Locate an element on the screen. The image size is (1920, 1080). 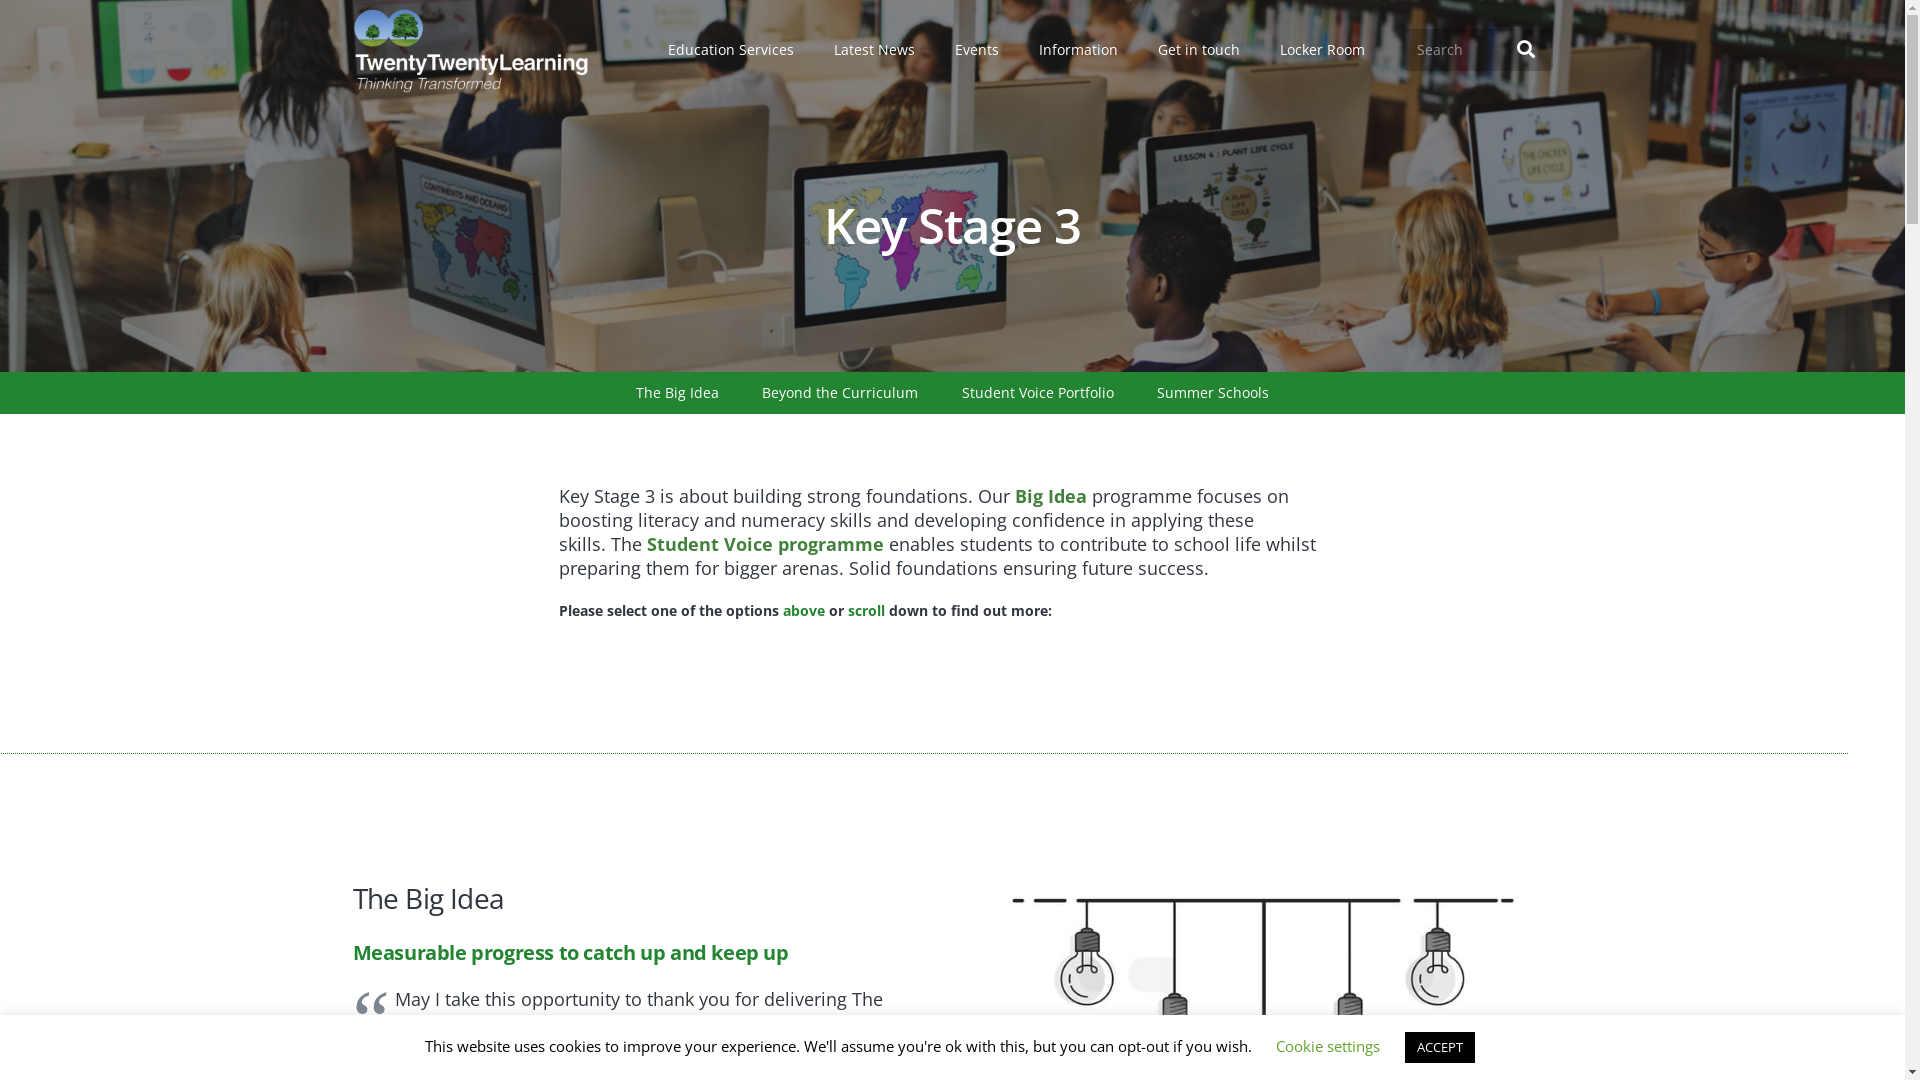
Latest News is located at coordinates (874, 50).